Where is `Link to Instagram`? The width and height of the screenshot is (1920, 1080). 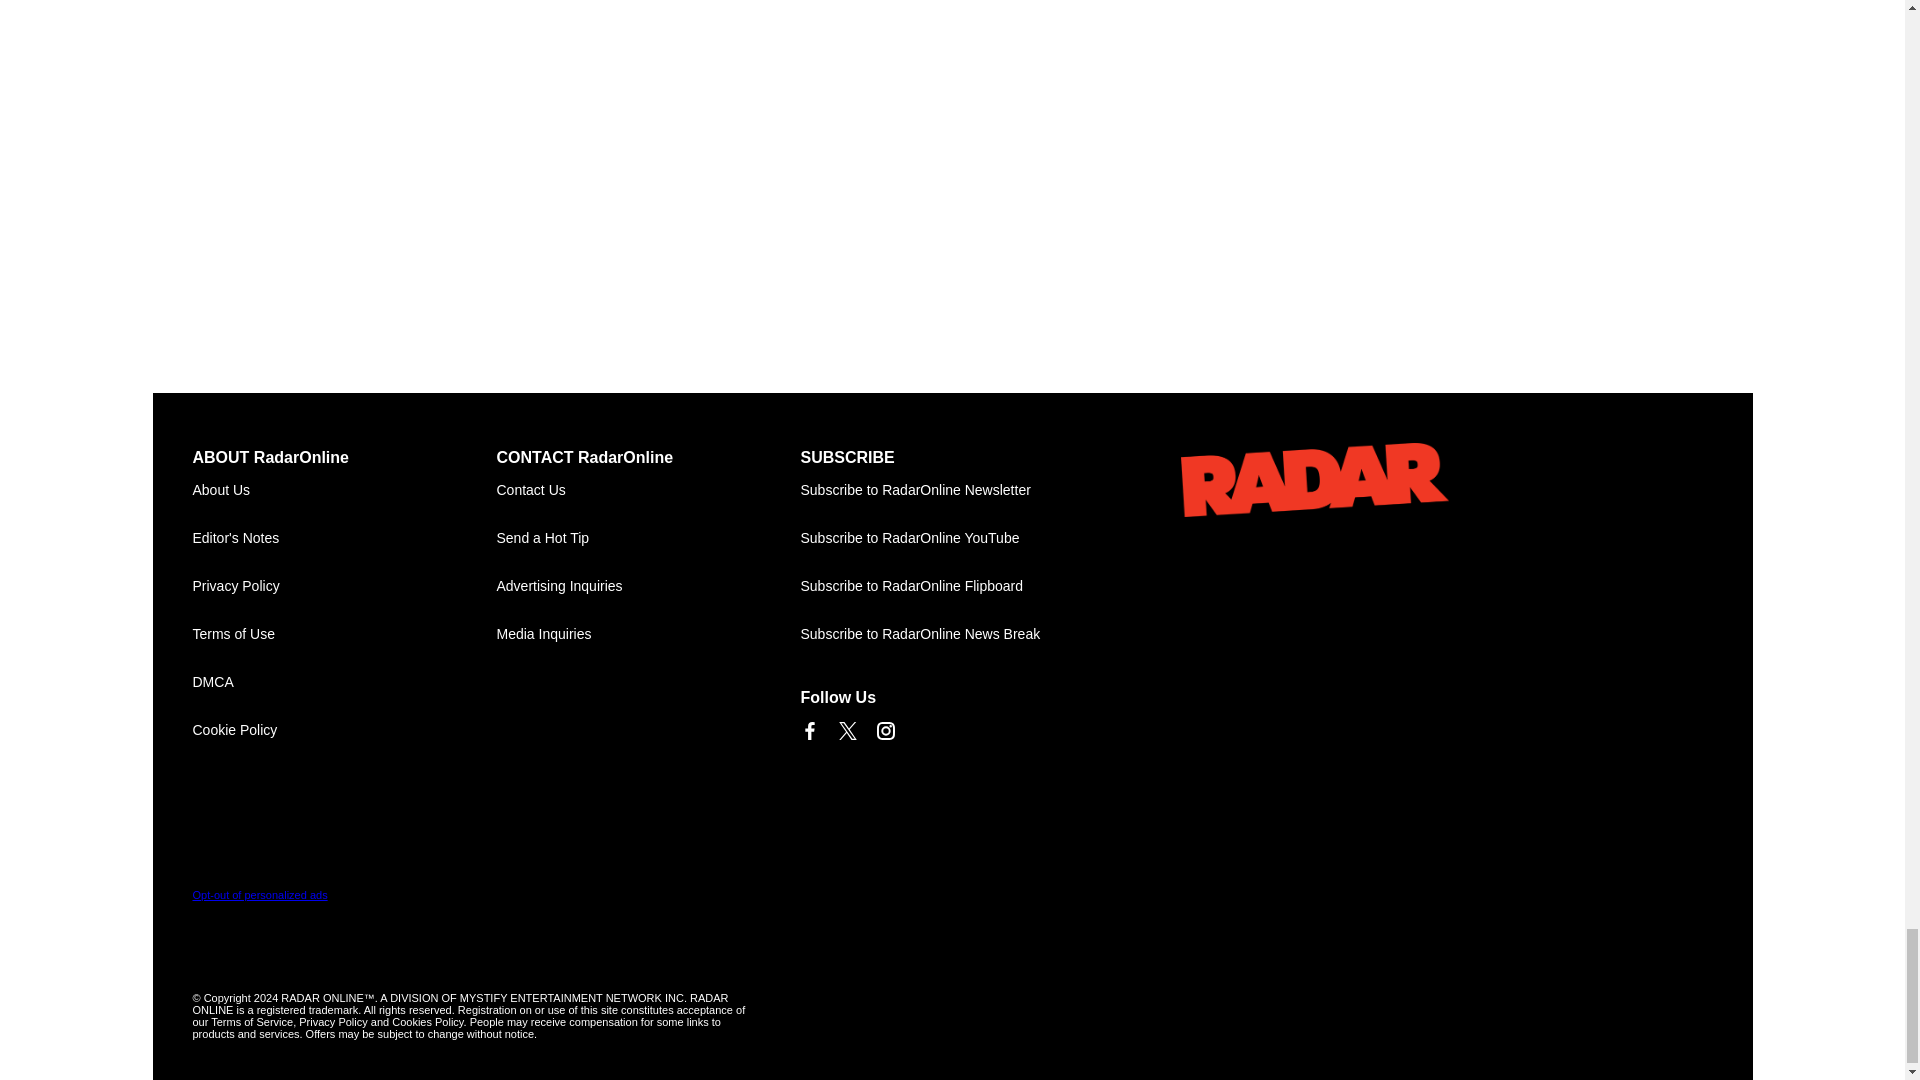
Link to Instagram is located at coordinates (884, 730).